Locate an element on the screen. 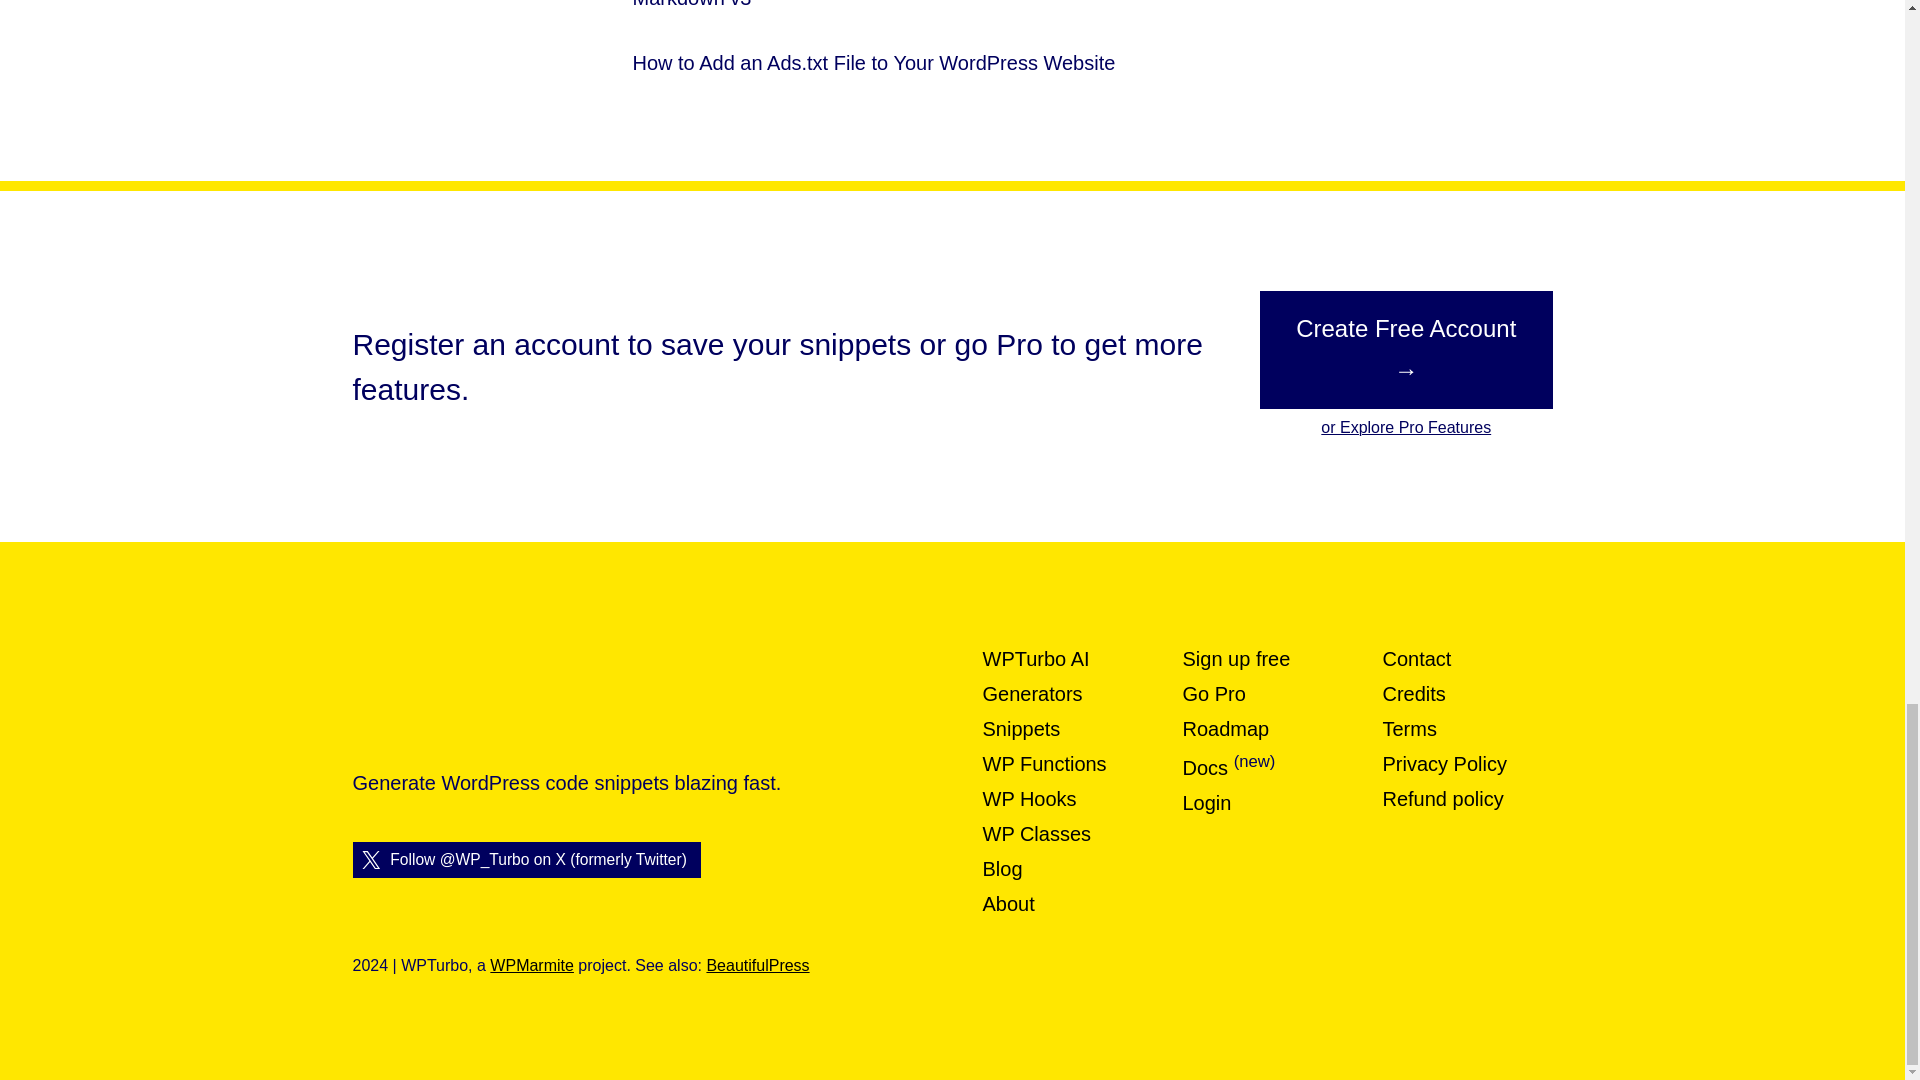  About is located at coordinates (1008, 904).